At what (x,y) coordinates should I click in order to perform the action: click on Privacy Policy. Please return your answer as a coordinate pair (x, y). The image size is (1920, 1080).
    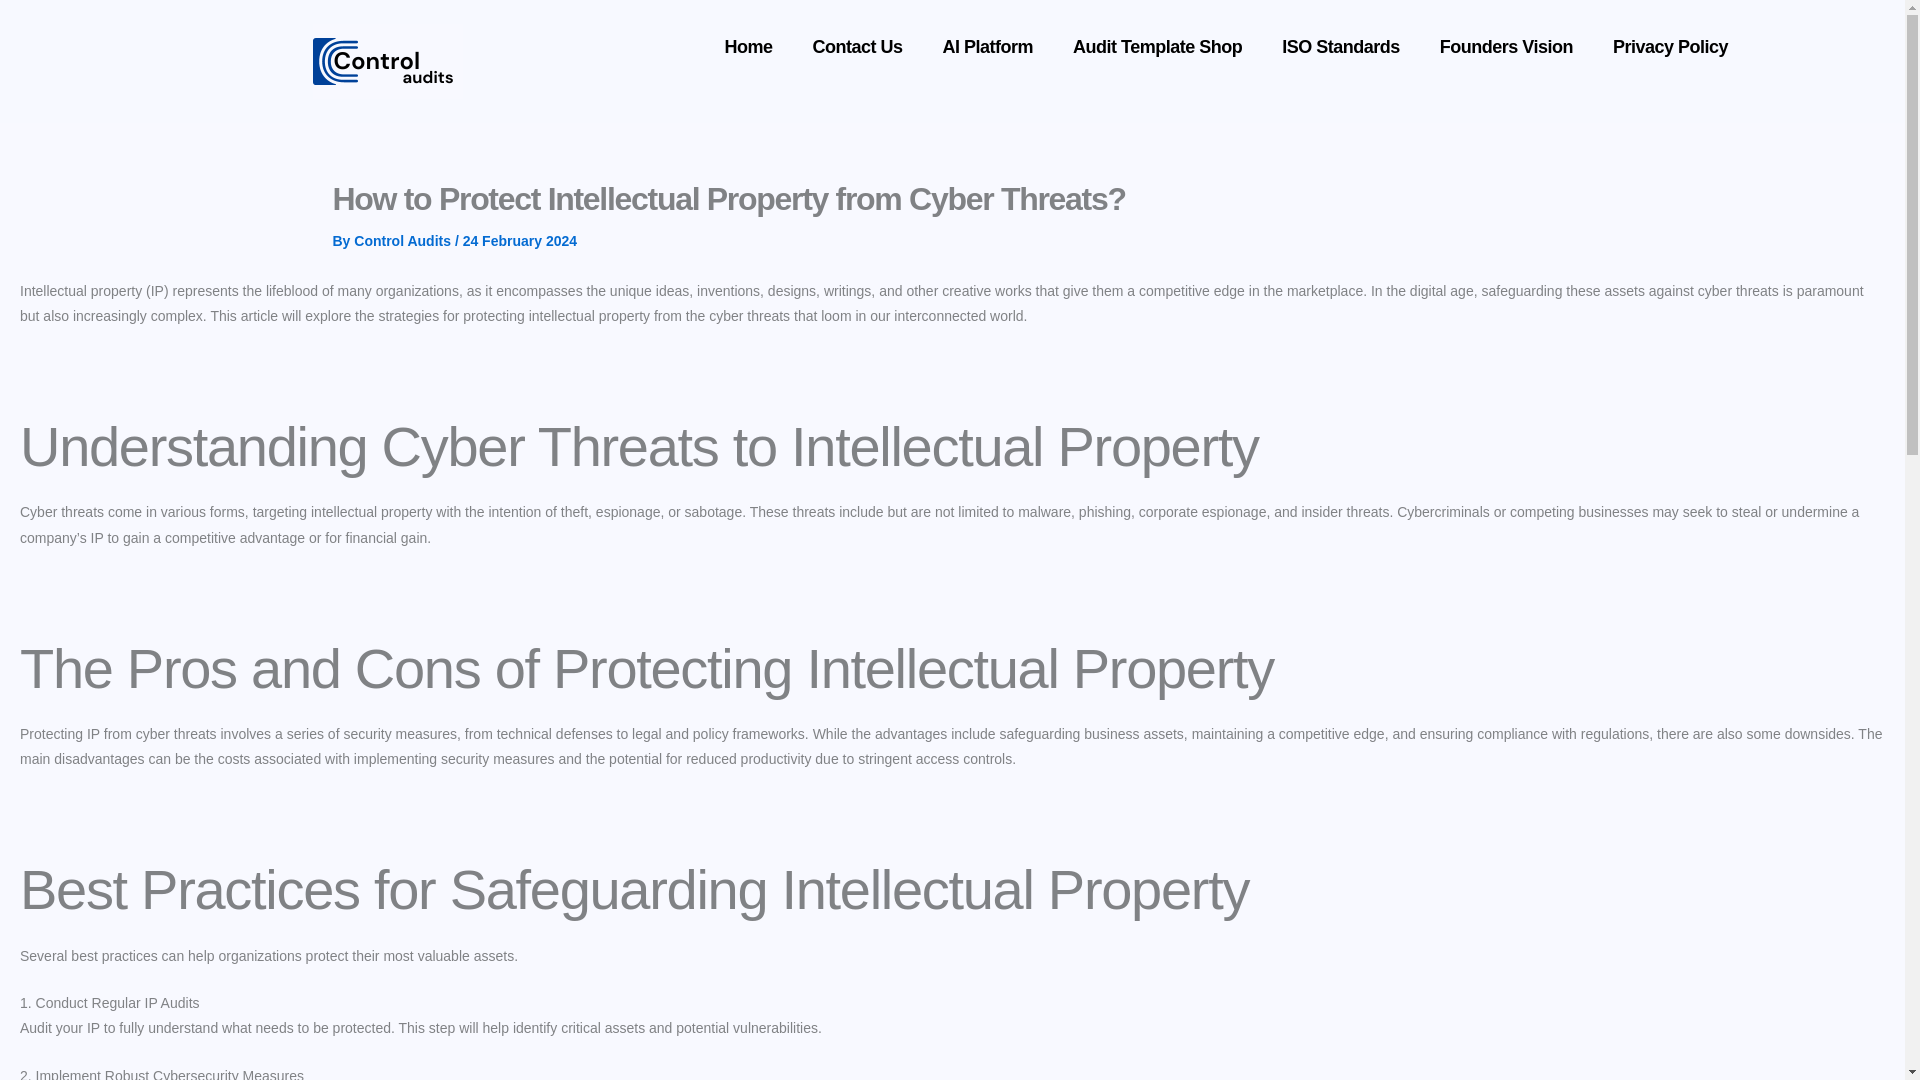
    Looking at the image, I should click on (1670, 46).